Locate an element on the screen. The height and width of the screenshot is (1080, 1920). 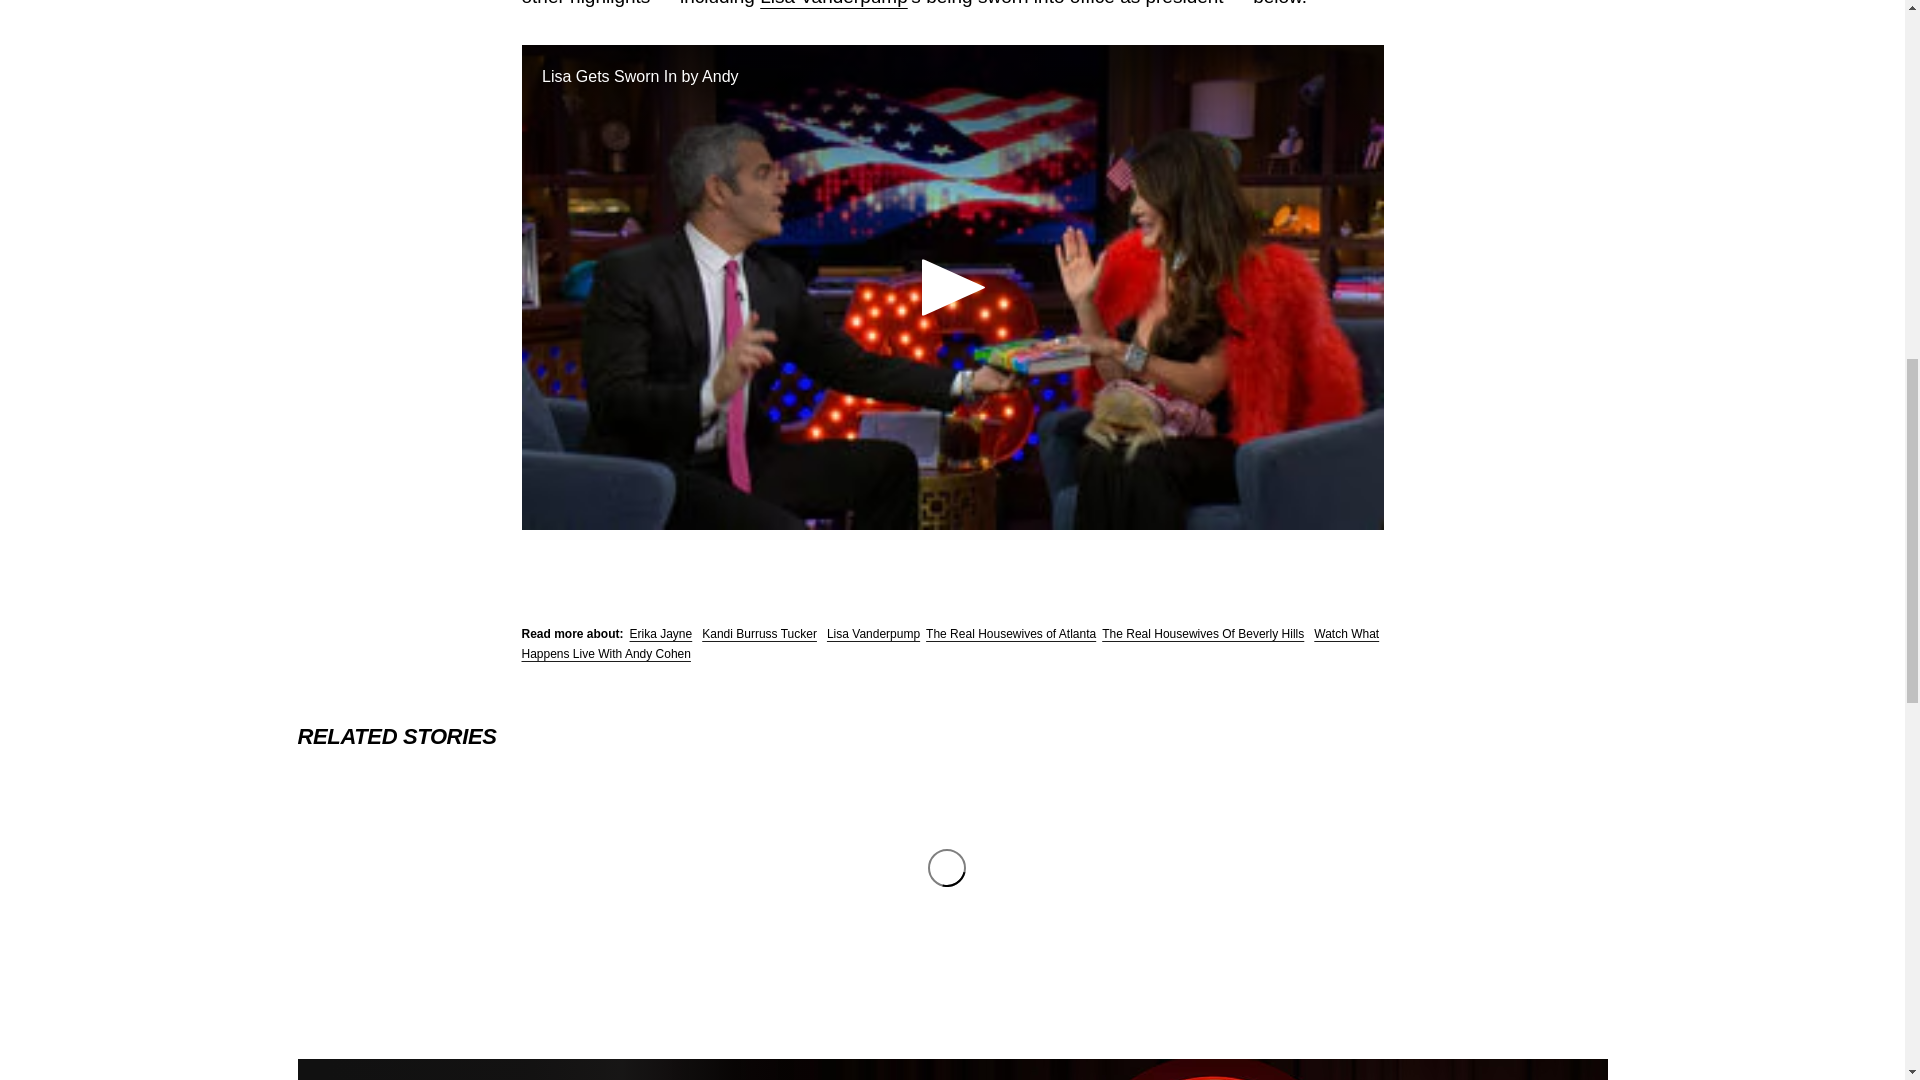
Kandi Burruss Tucker is located at coordinates (760, 634).